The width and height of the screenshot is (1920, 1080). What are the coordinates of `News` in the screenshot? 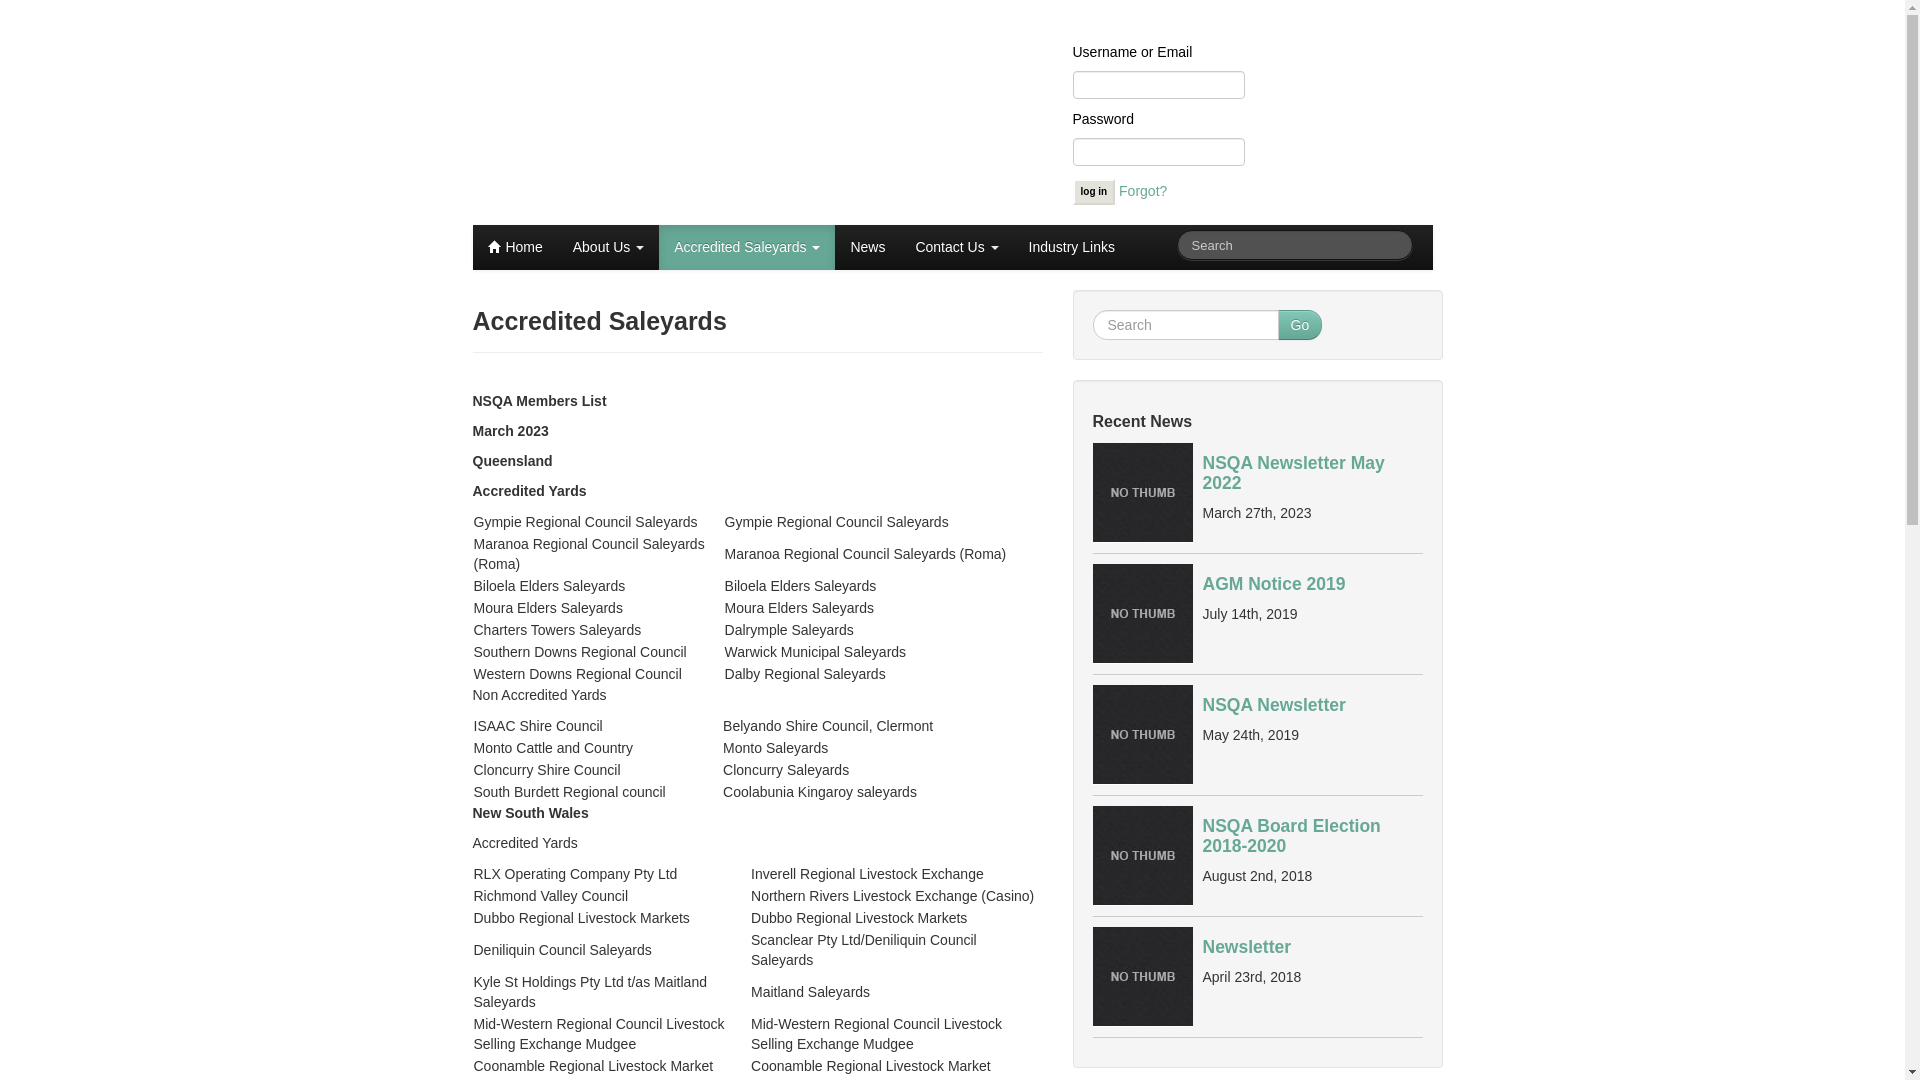 It's located at (868, 248).